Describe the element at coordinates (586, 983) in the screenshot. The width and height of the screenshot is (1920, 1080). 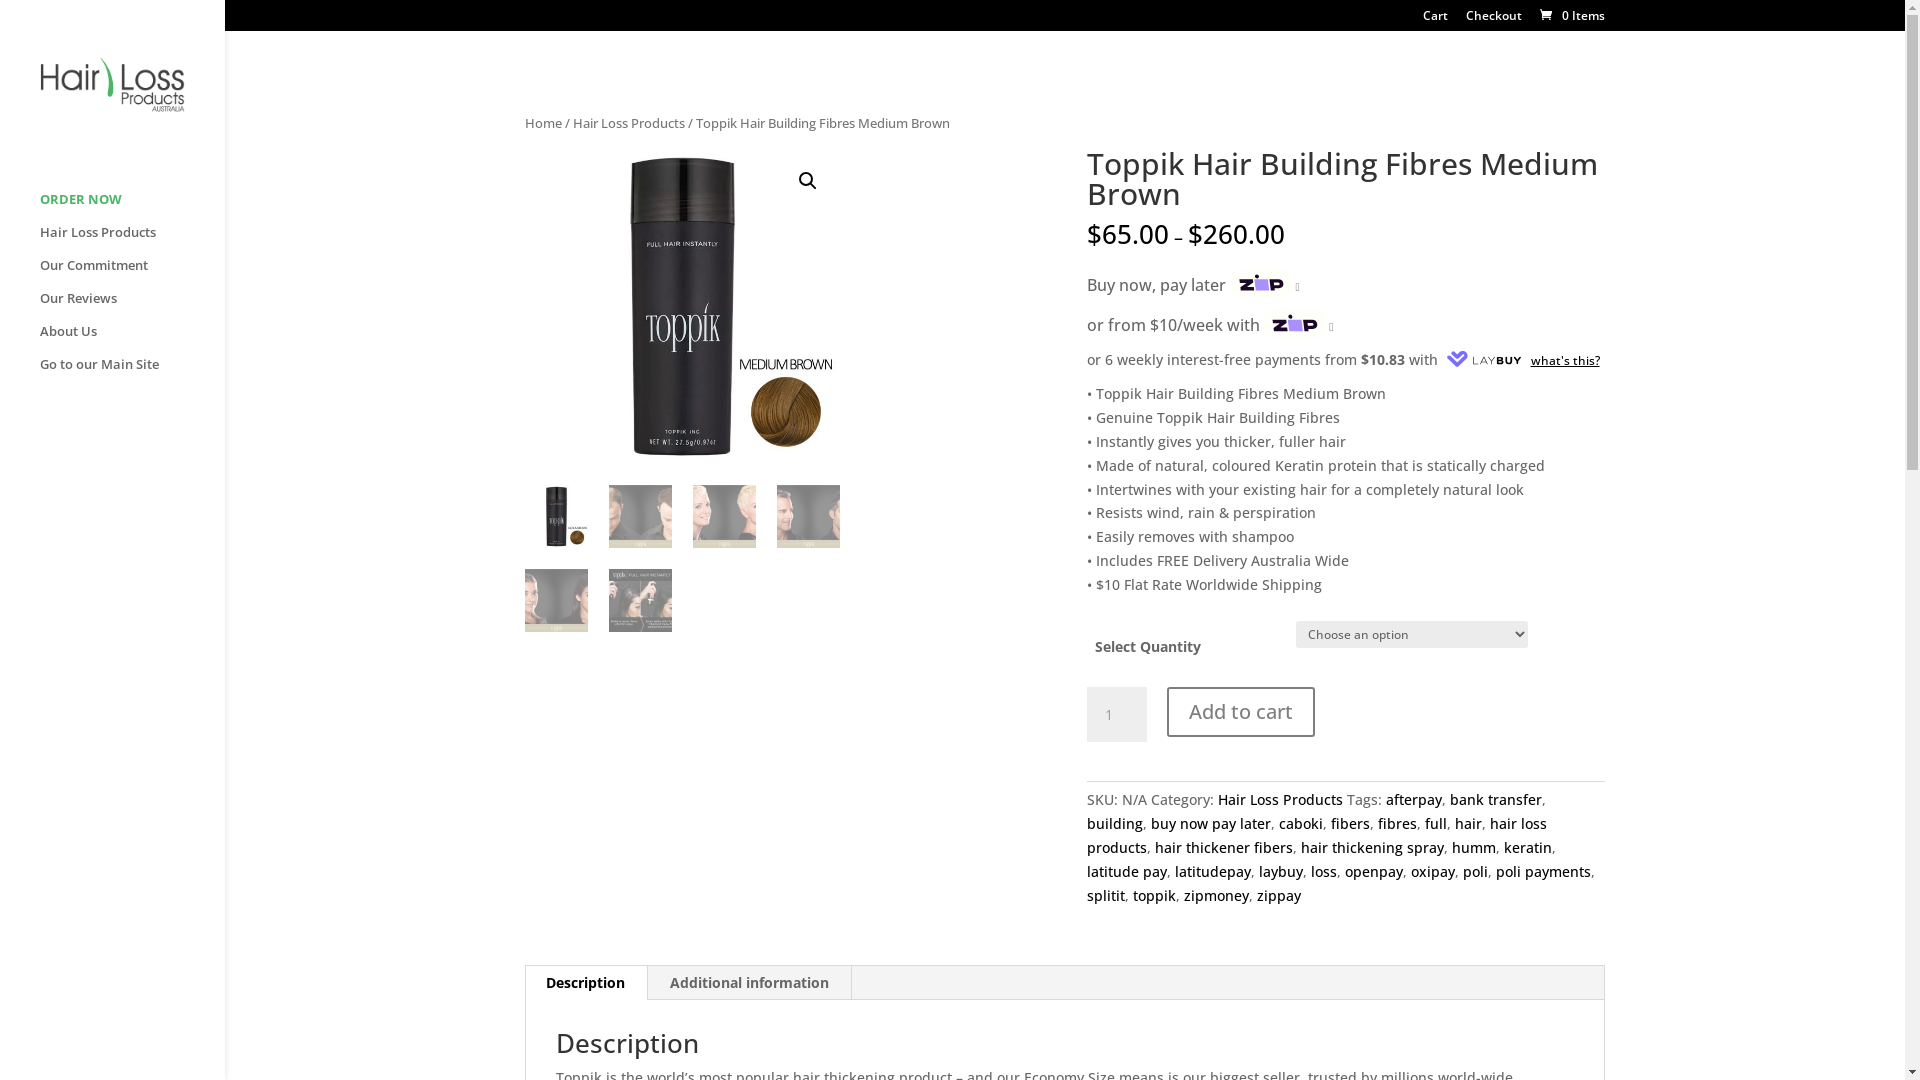
I see `Description` at that location.